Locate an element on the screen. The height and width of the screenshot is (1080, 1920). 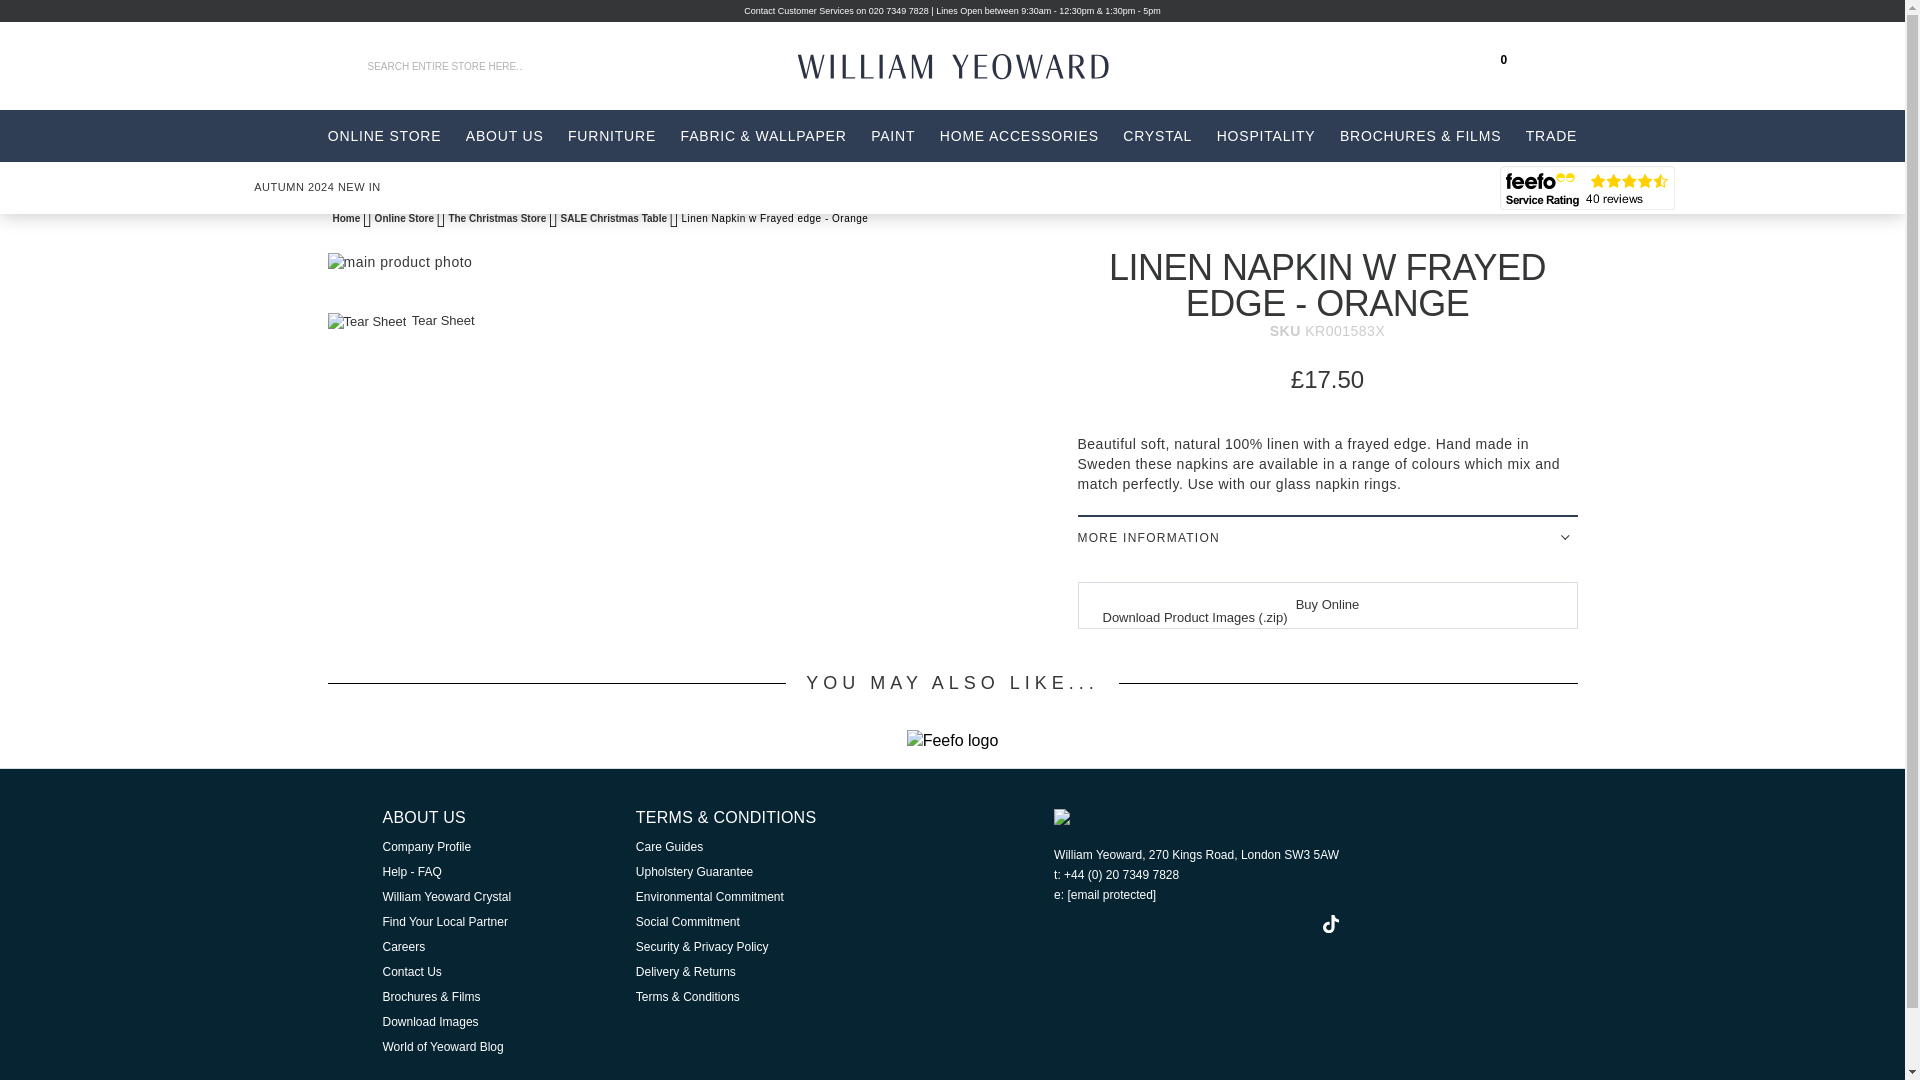
AUTUMN 2024 NEW IN is located at coordinates (318, 187).